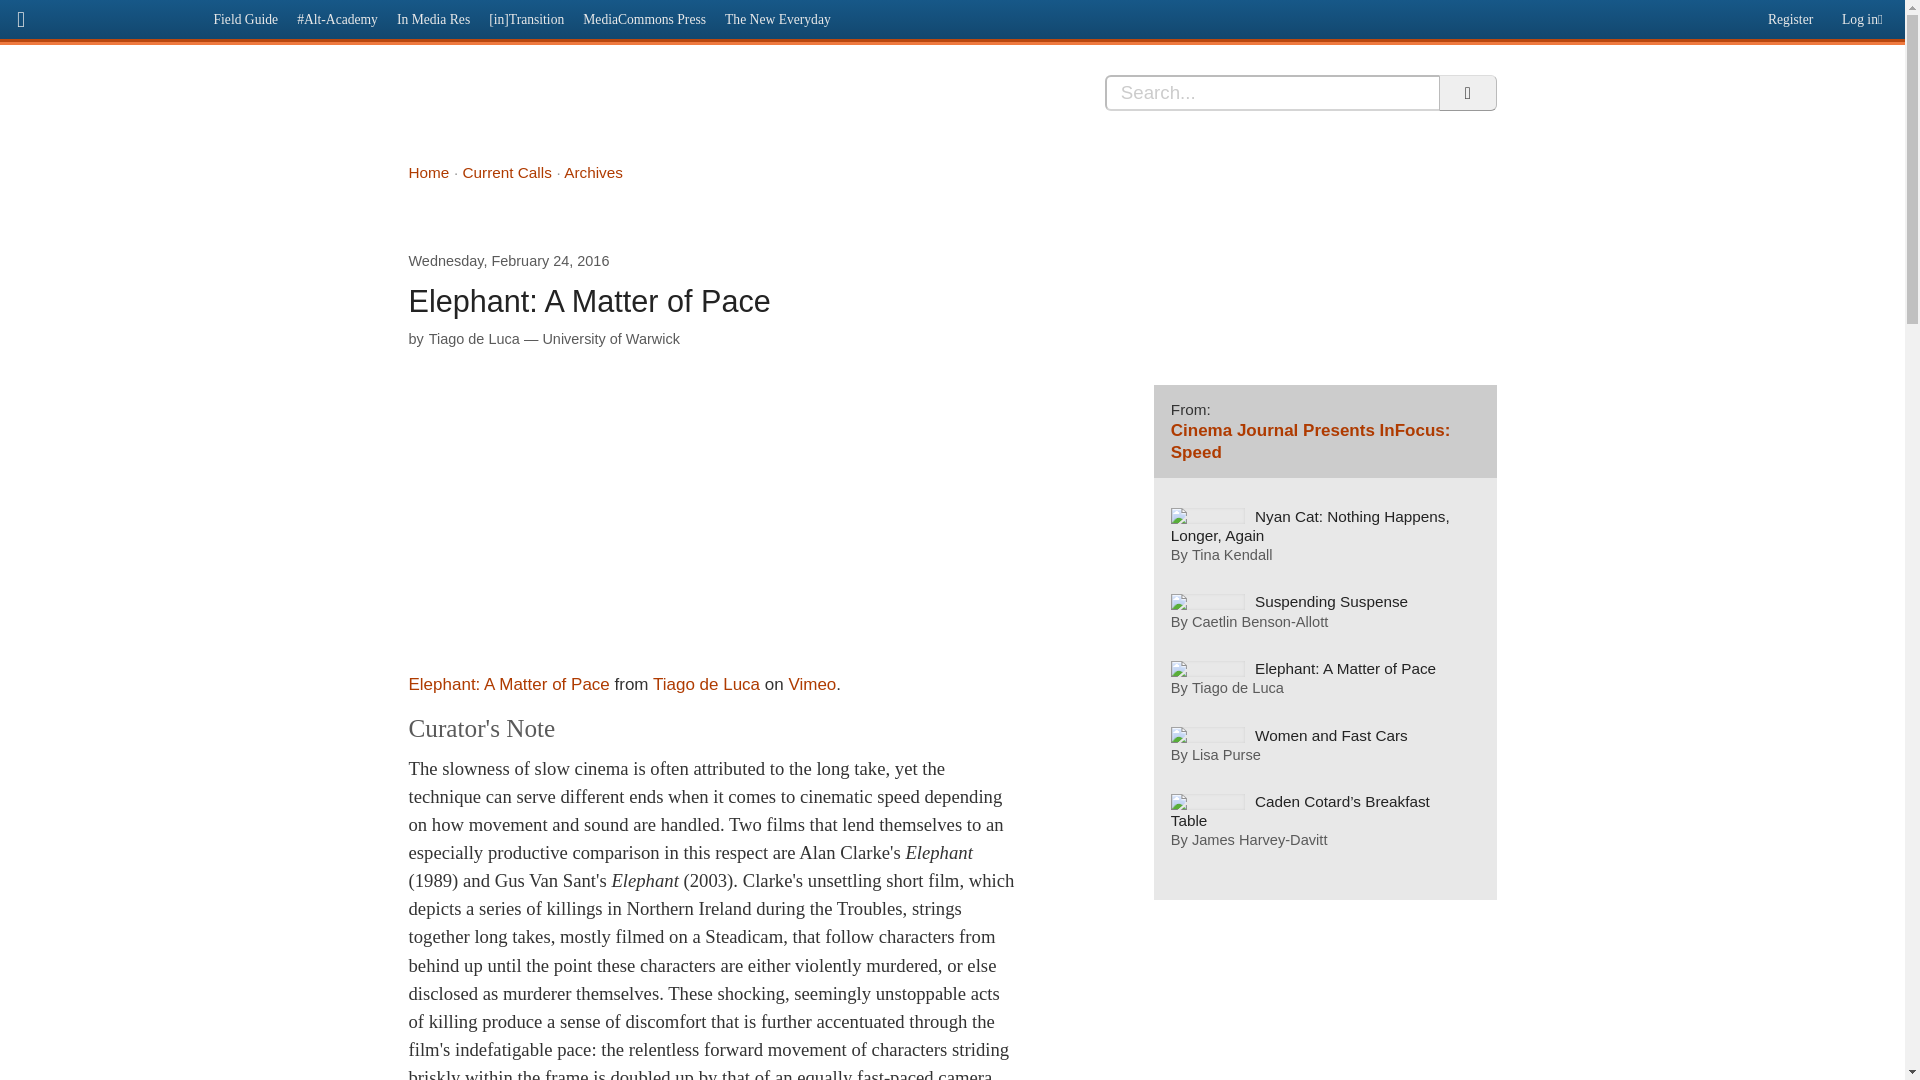 The height and width of the screenshot is (1080, 1920). What do you see at coordinates (1787, 15) in the screenshot?
I see `Register` at bounding box center [1787, 15].